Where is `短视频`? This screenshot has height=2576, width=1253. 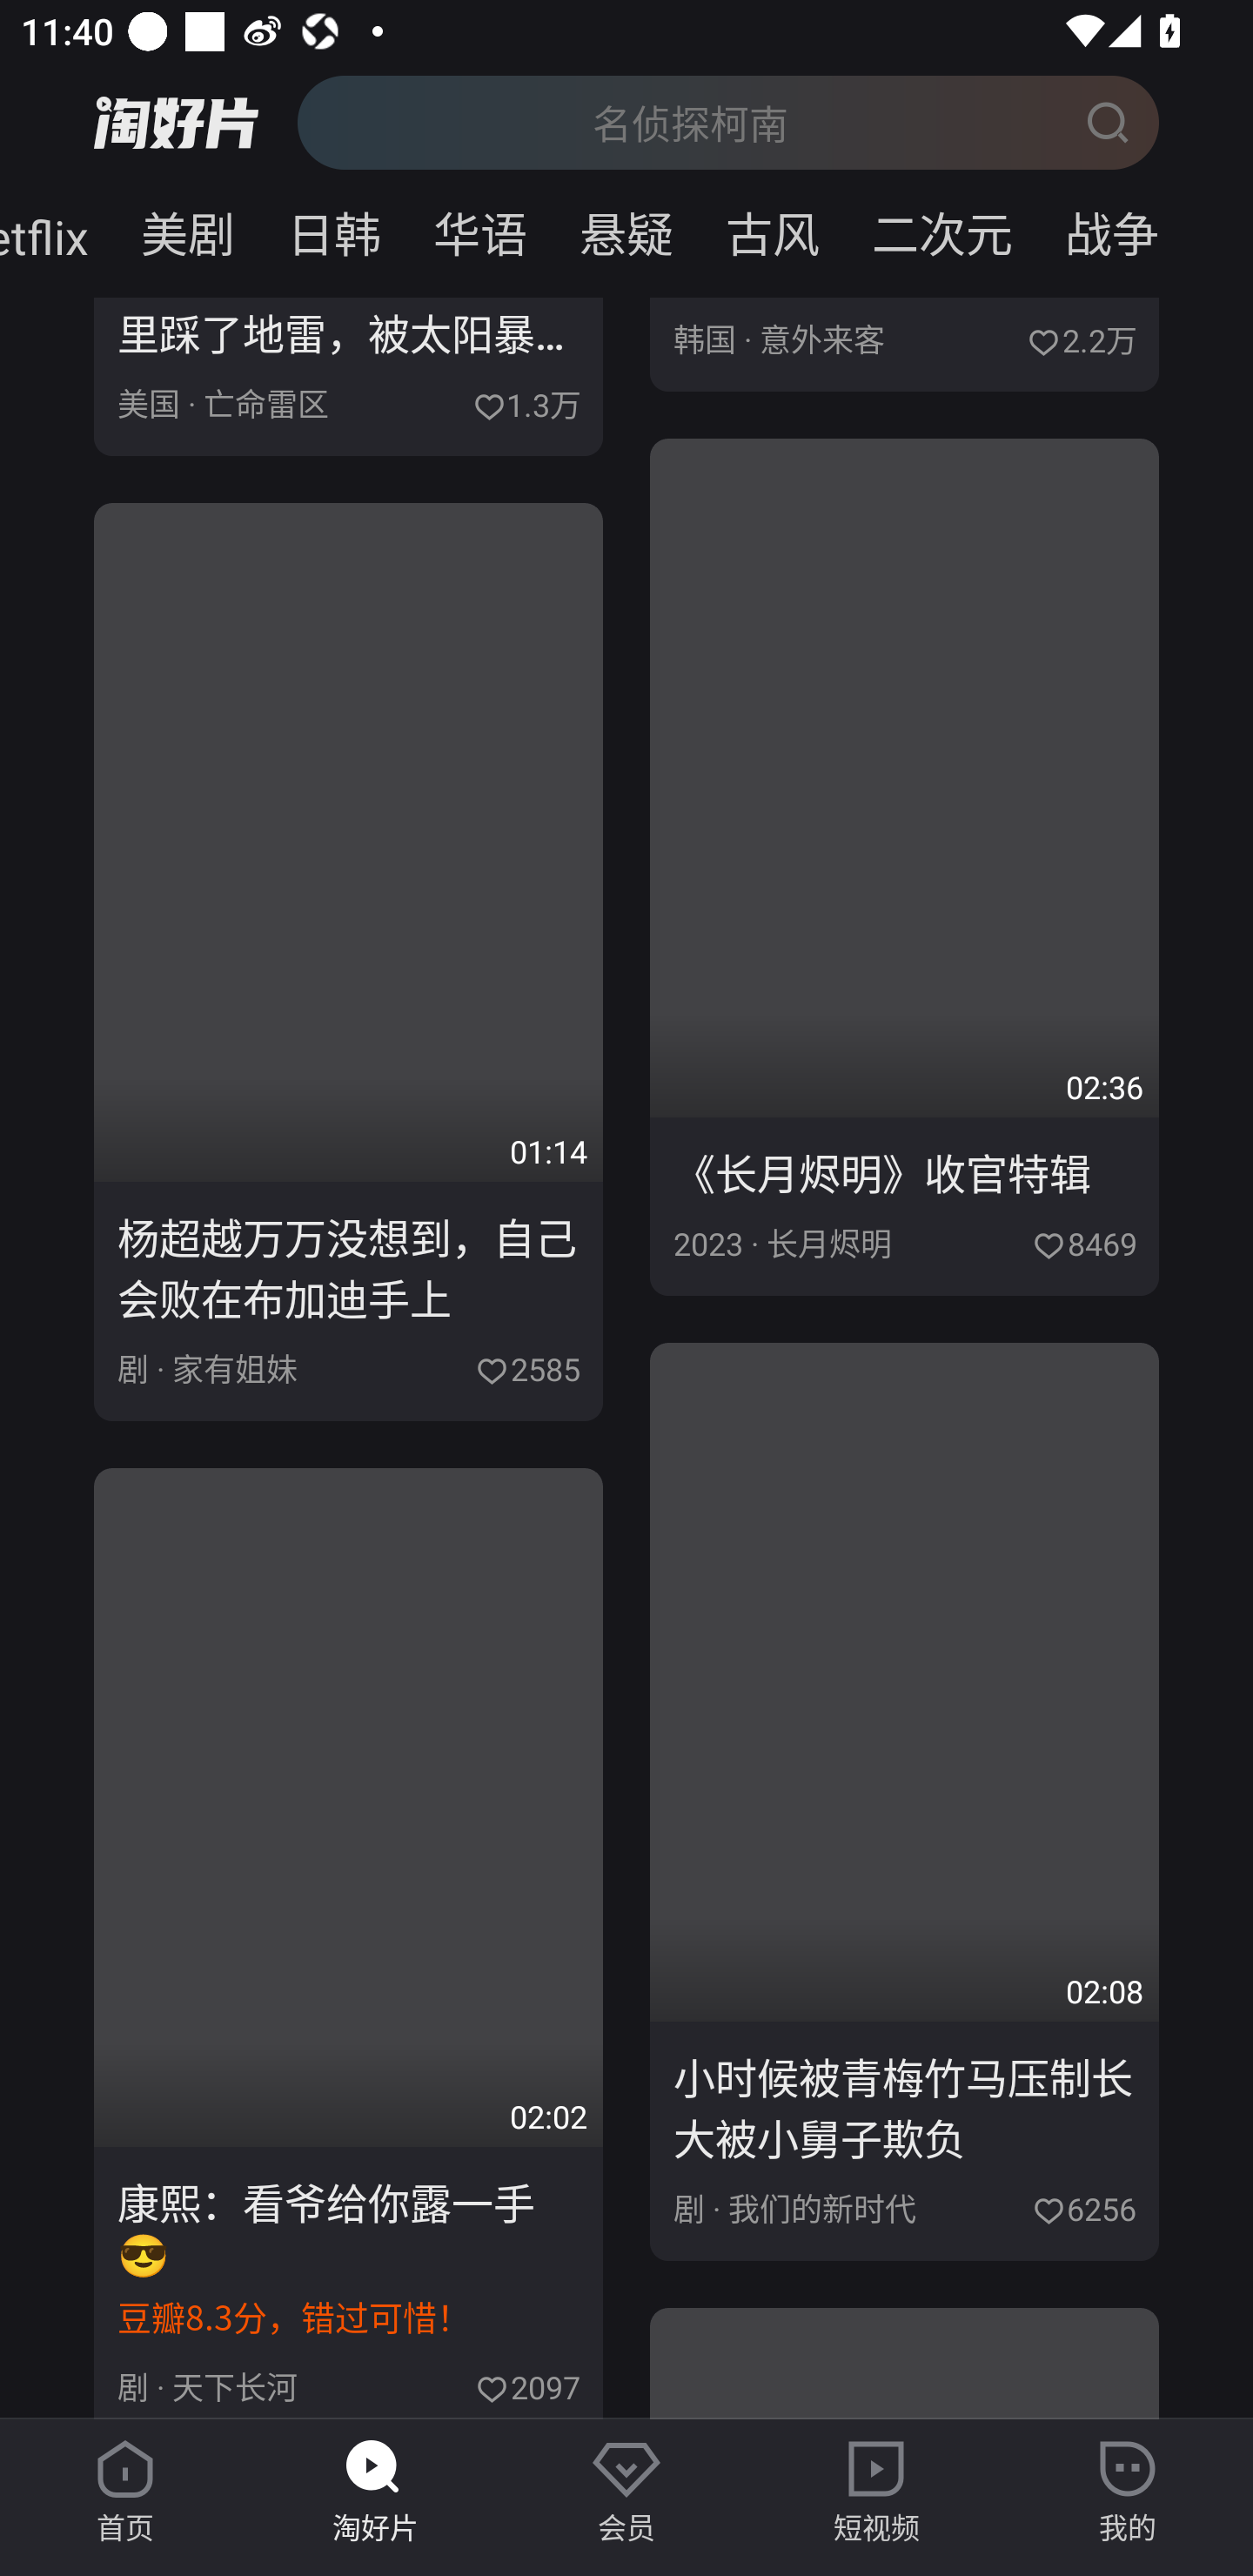
短视频 is located at coordinates (877, 2492).